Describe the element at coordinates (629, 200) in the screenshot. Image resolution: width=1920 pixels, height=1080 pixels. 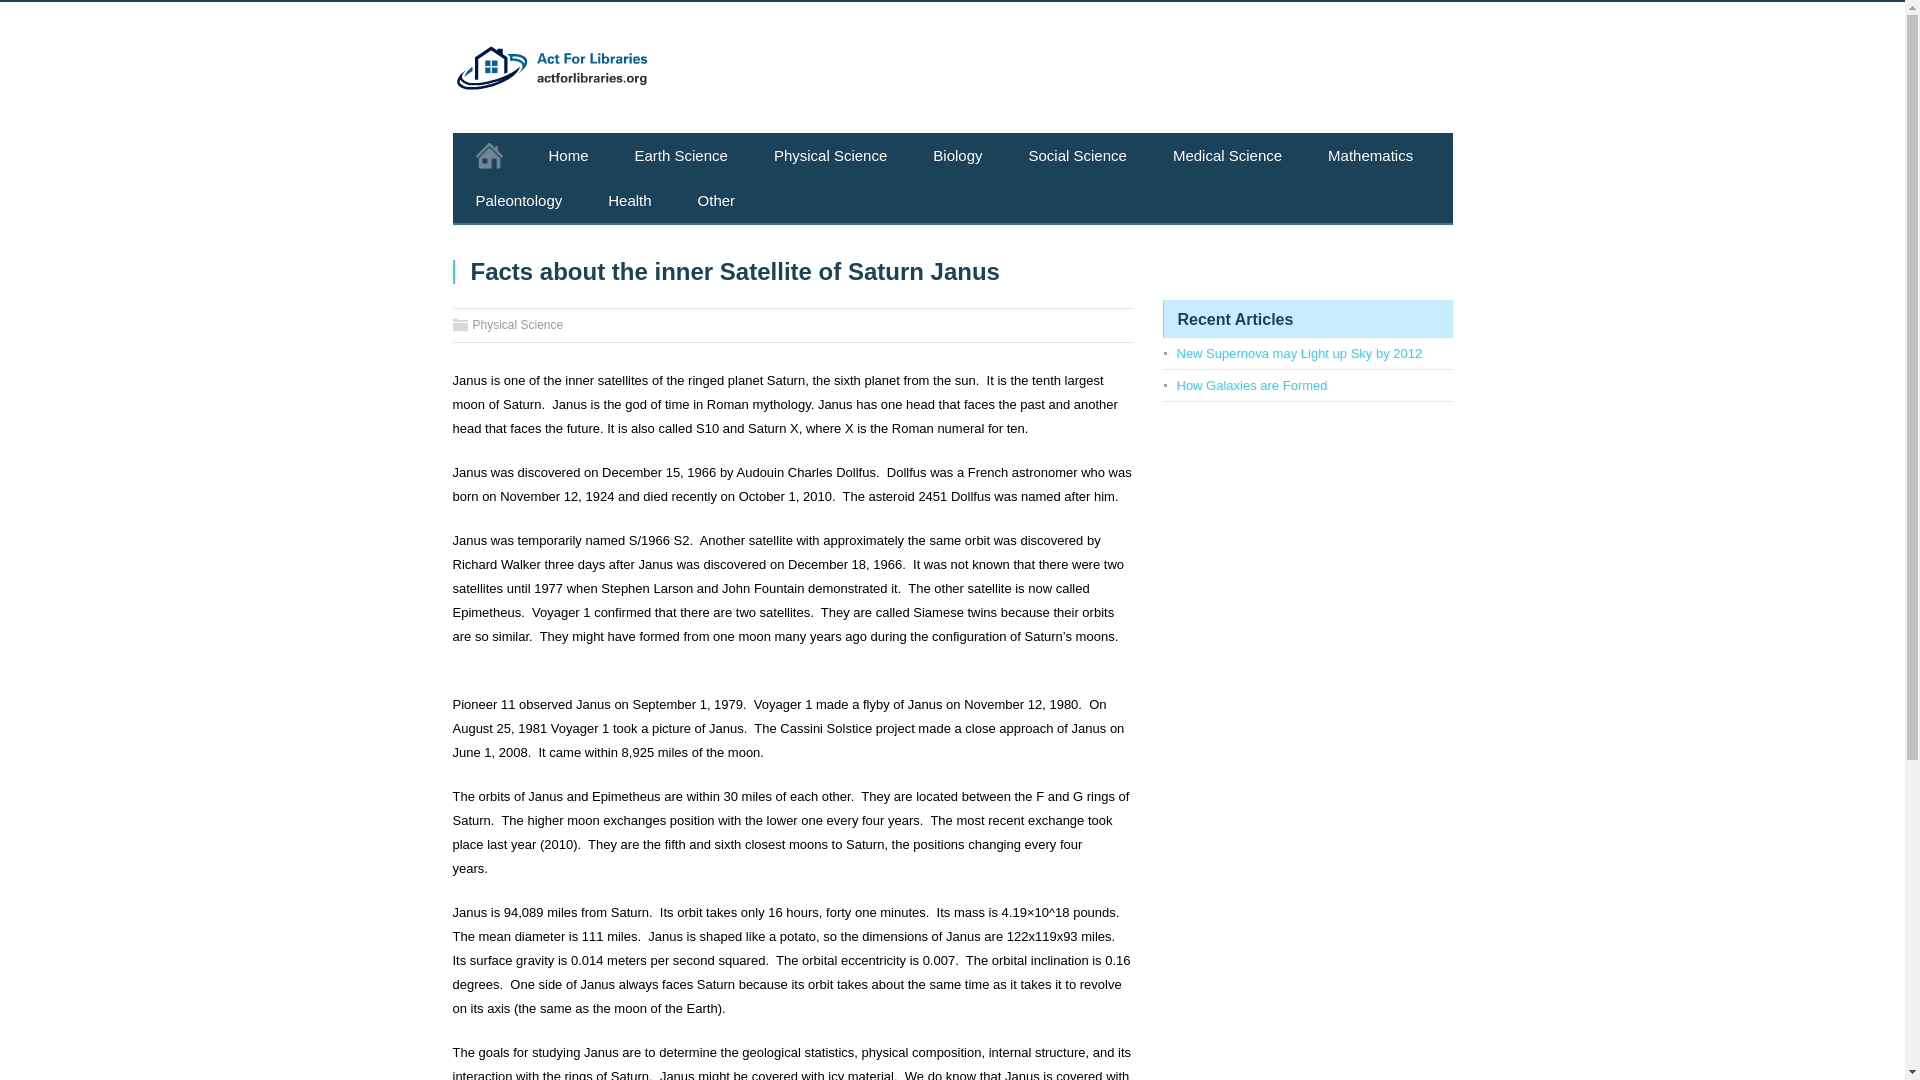
I see `Health` at that location.